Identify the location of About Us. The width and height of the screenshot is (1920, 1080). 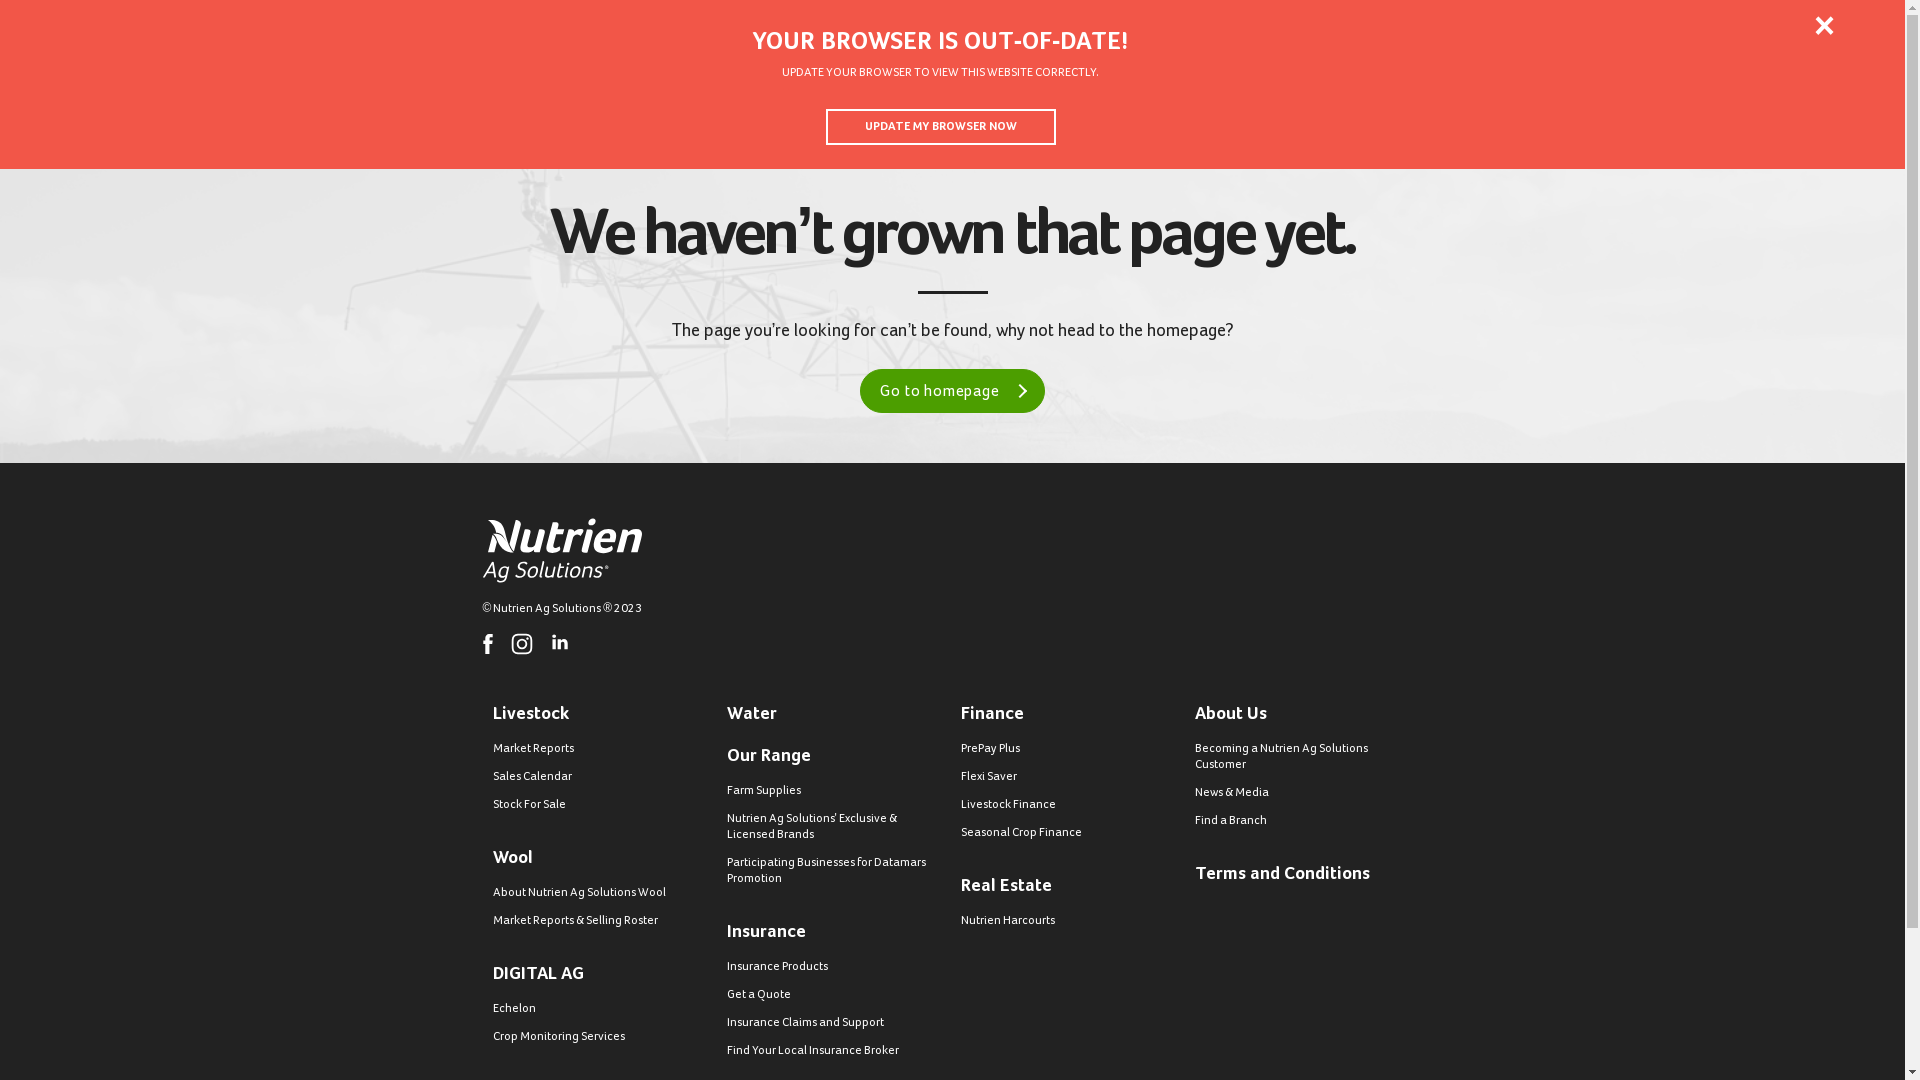
(1458, 25).